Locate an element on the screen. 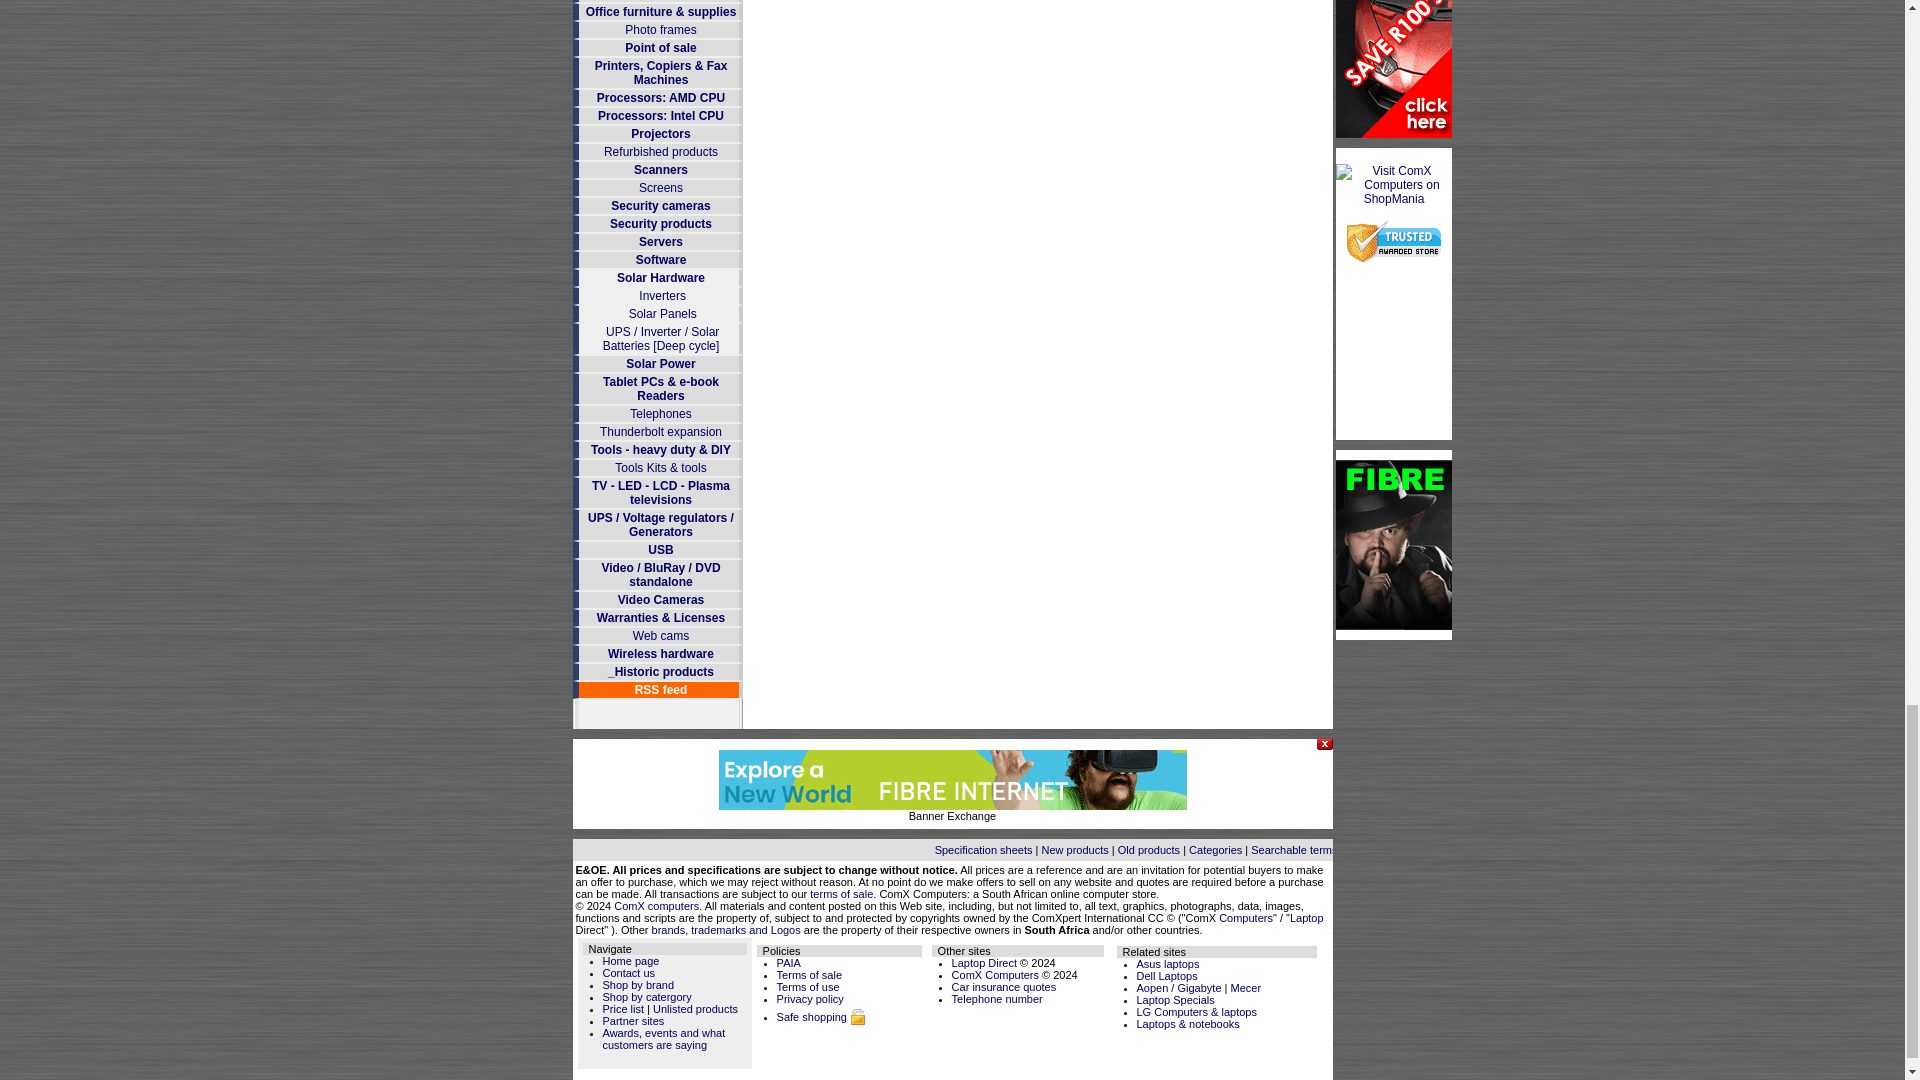 The width and height of the screenshot is (1920, 1080). Screens is located at coordinates (661, 188).